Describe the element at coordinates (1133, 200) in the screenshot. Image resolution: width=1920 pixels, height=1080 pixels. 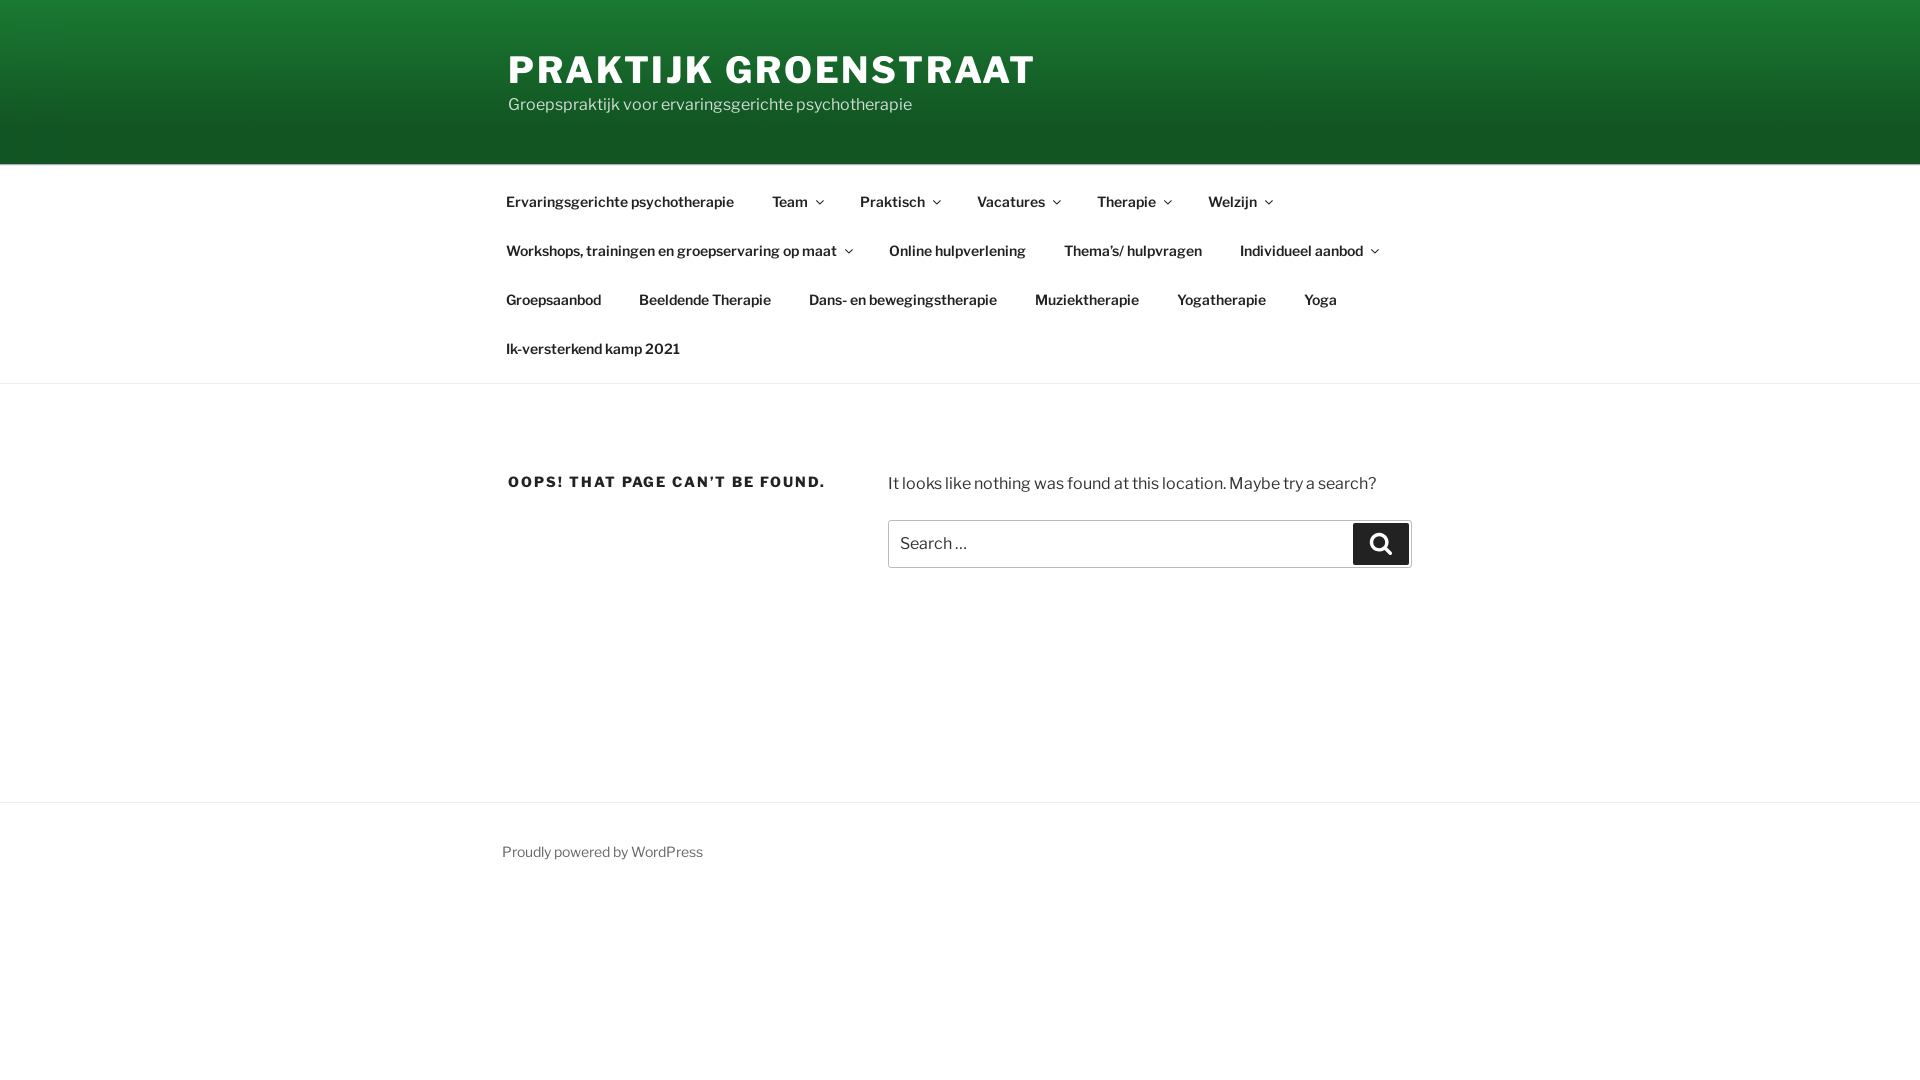
I see `Therapie` at that location.